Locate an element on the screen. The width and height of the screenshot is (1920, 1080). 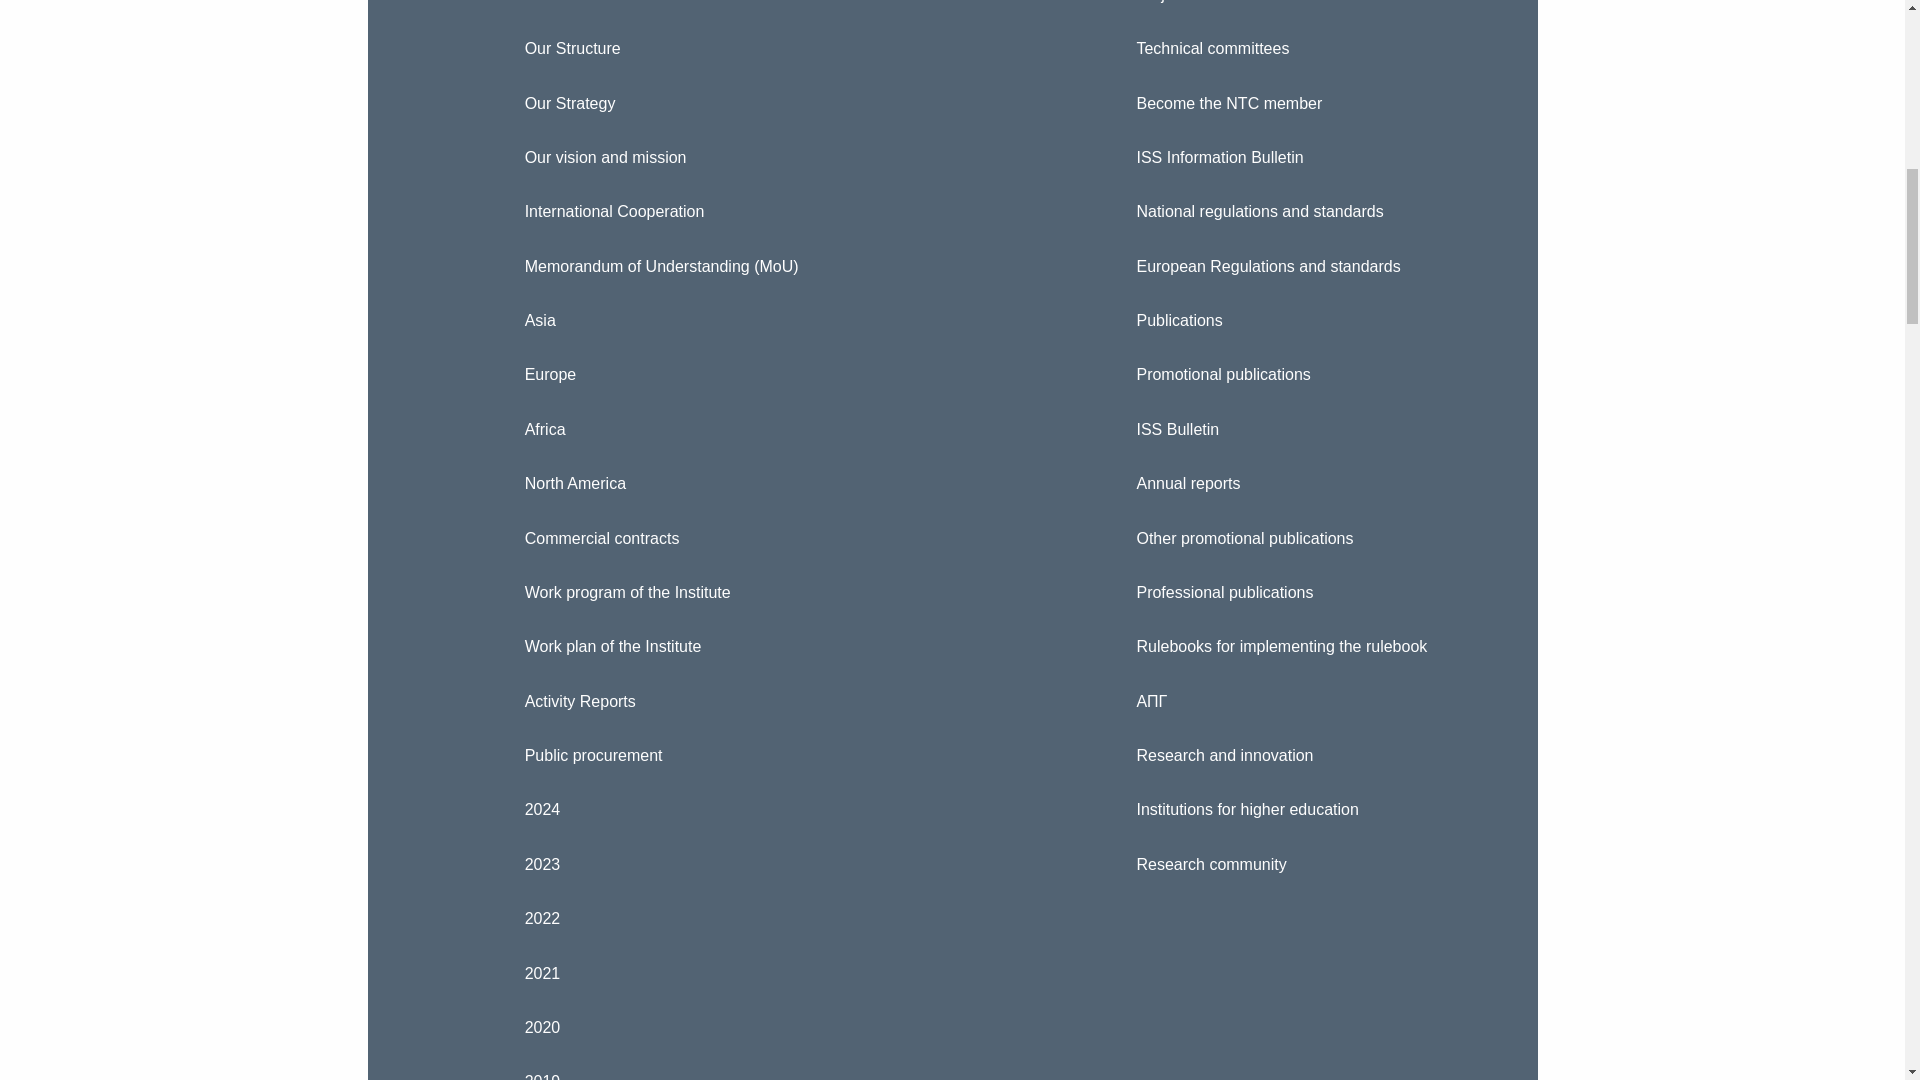
International Cooperation is located at coordinates (792, 211).